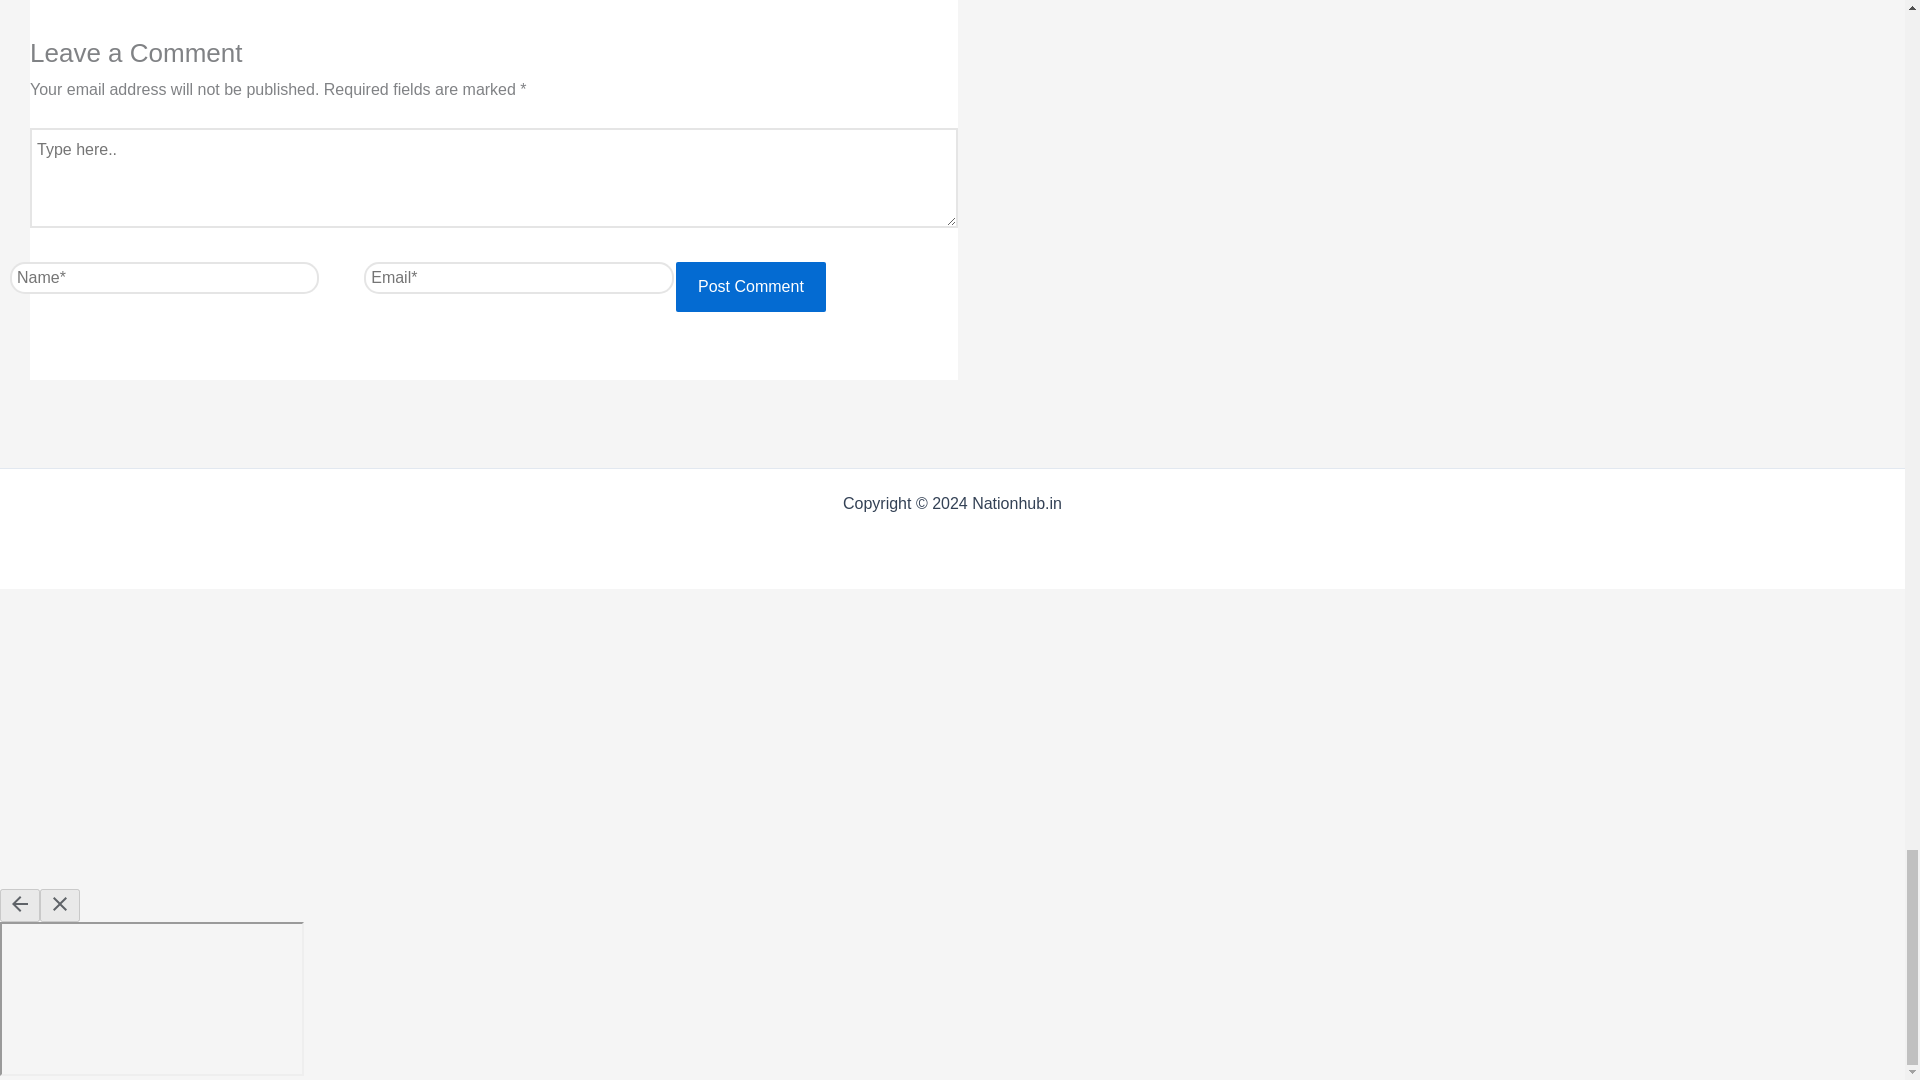 Image resolution: width=1920 pixels, height=1080 pixels. What do you see at coordinates (750, 287) in the screenshot?
I see `Post Comment` at bounding box center [750, 287].